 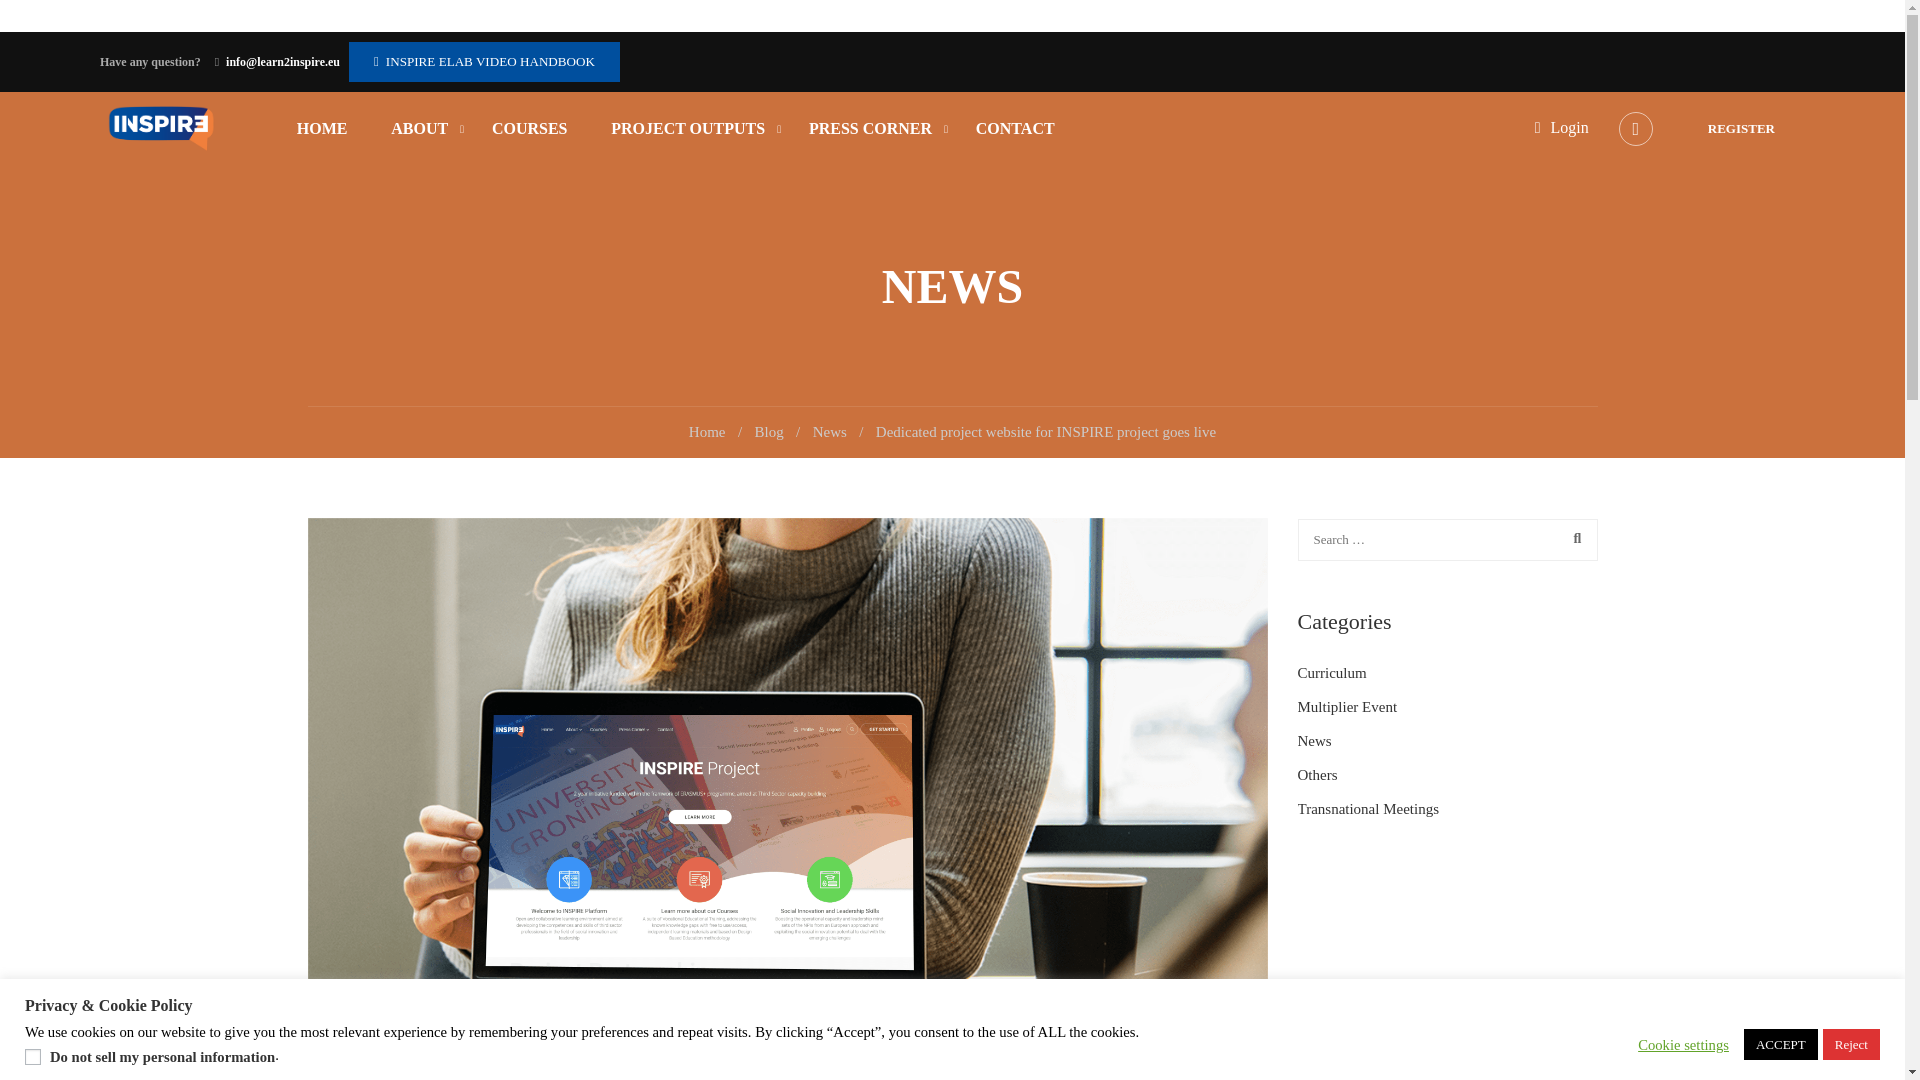 What do you see at coordinates (1045, 432) in the screenshot?
I see `Dedicated project website for INSPIRE project goes live` at bounding box center [1045, 432].